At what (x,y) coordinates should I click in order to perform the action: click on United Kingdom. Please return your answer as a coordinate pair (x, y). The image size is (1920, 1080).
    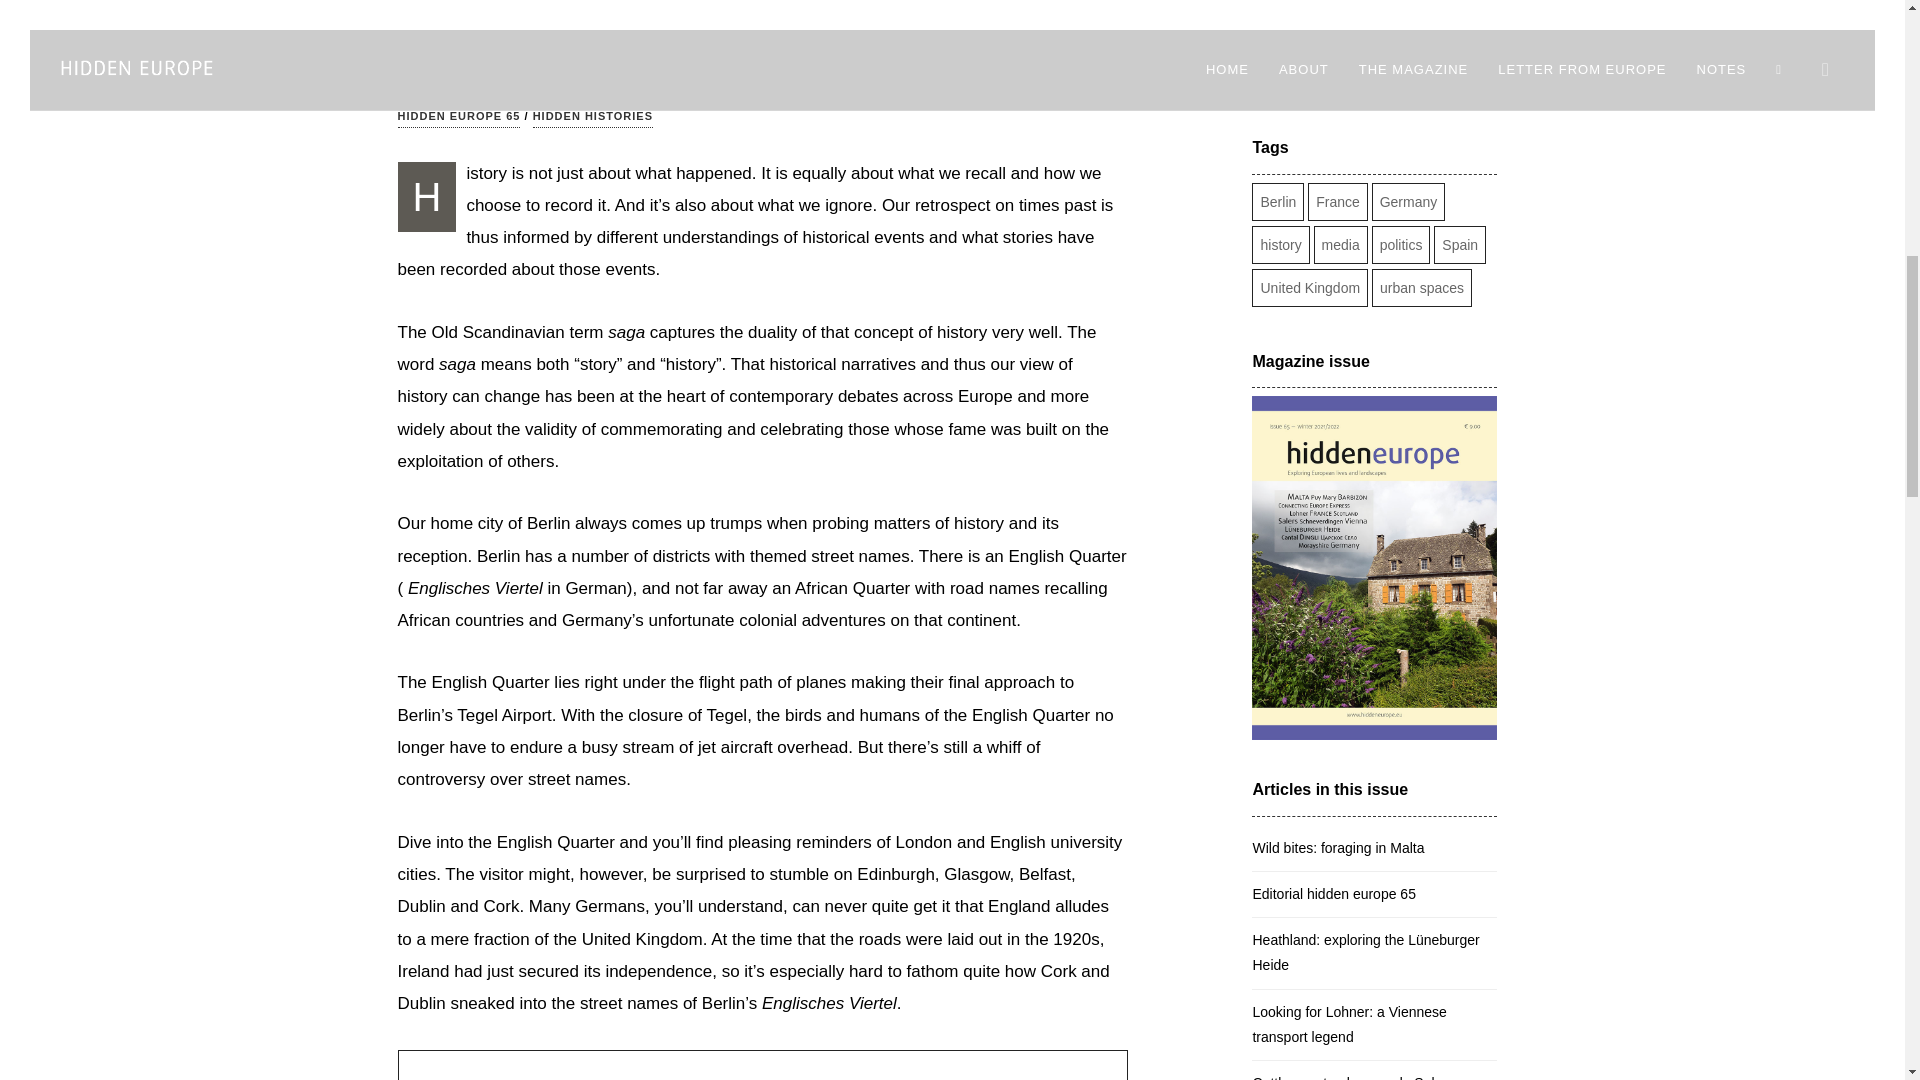
    Looking at the image, I should click on (1309, 287).